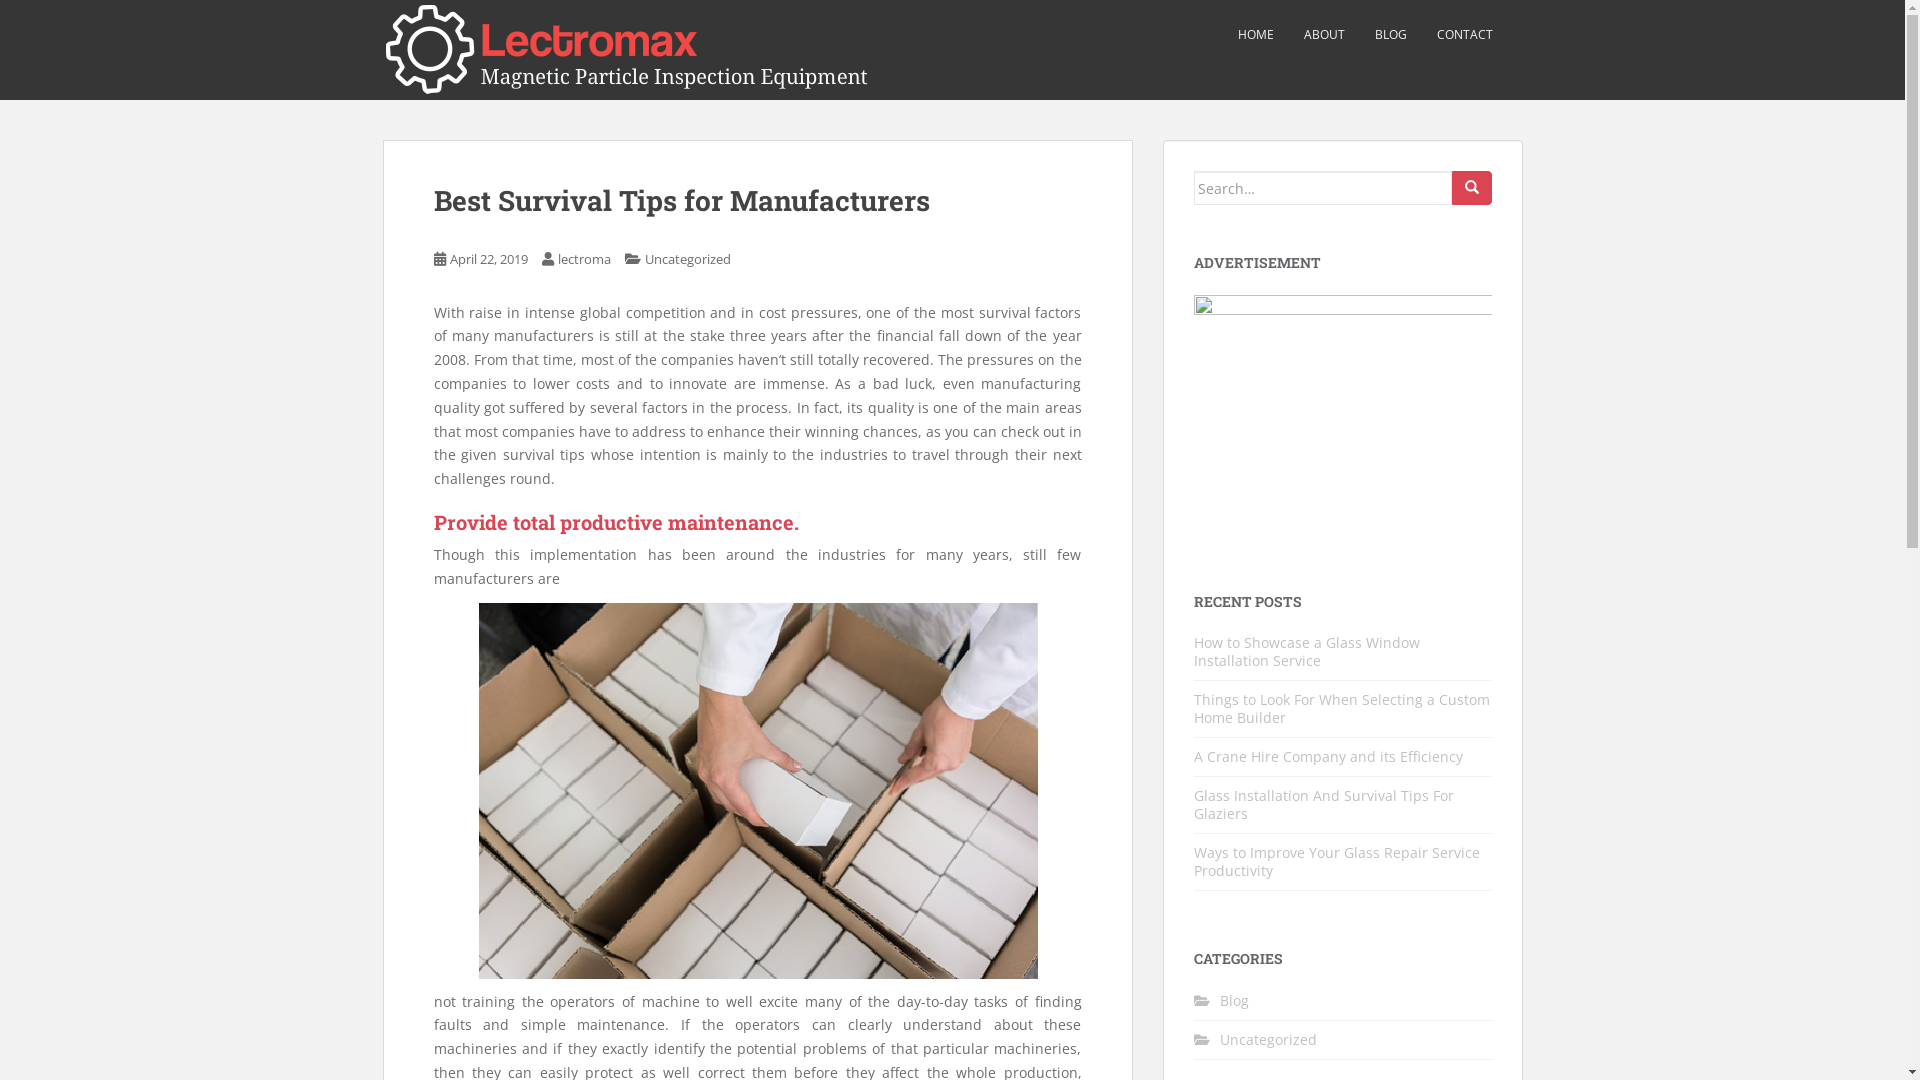  Describe the element at coordinates (1472, 188) in the screenshot. I see `Search` at that location.